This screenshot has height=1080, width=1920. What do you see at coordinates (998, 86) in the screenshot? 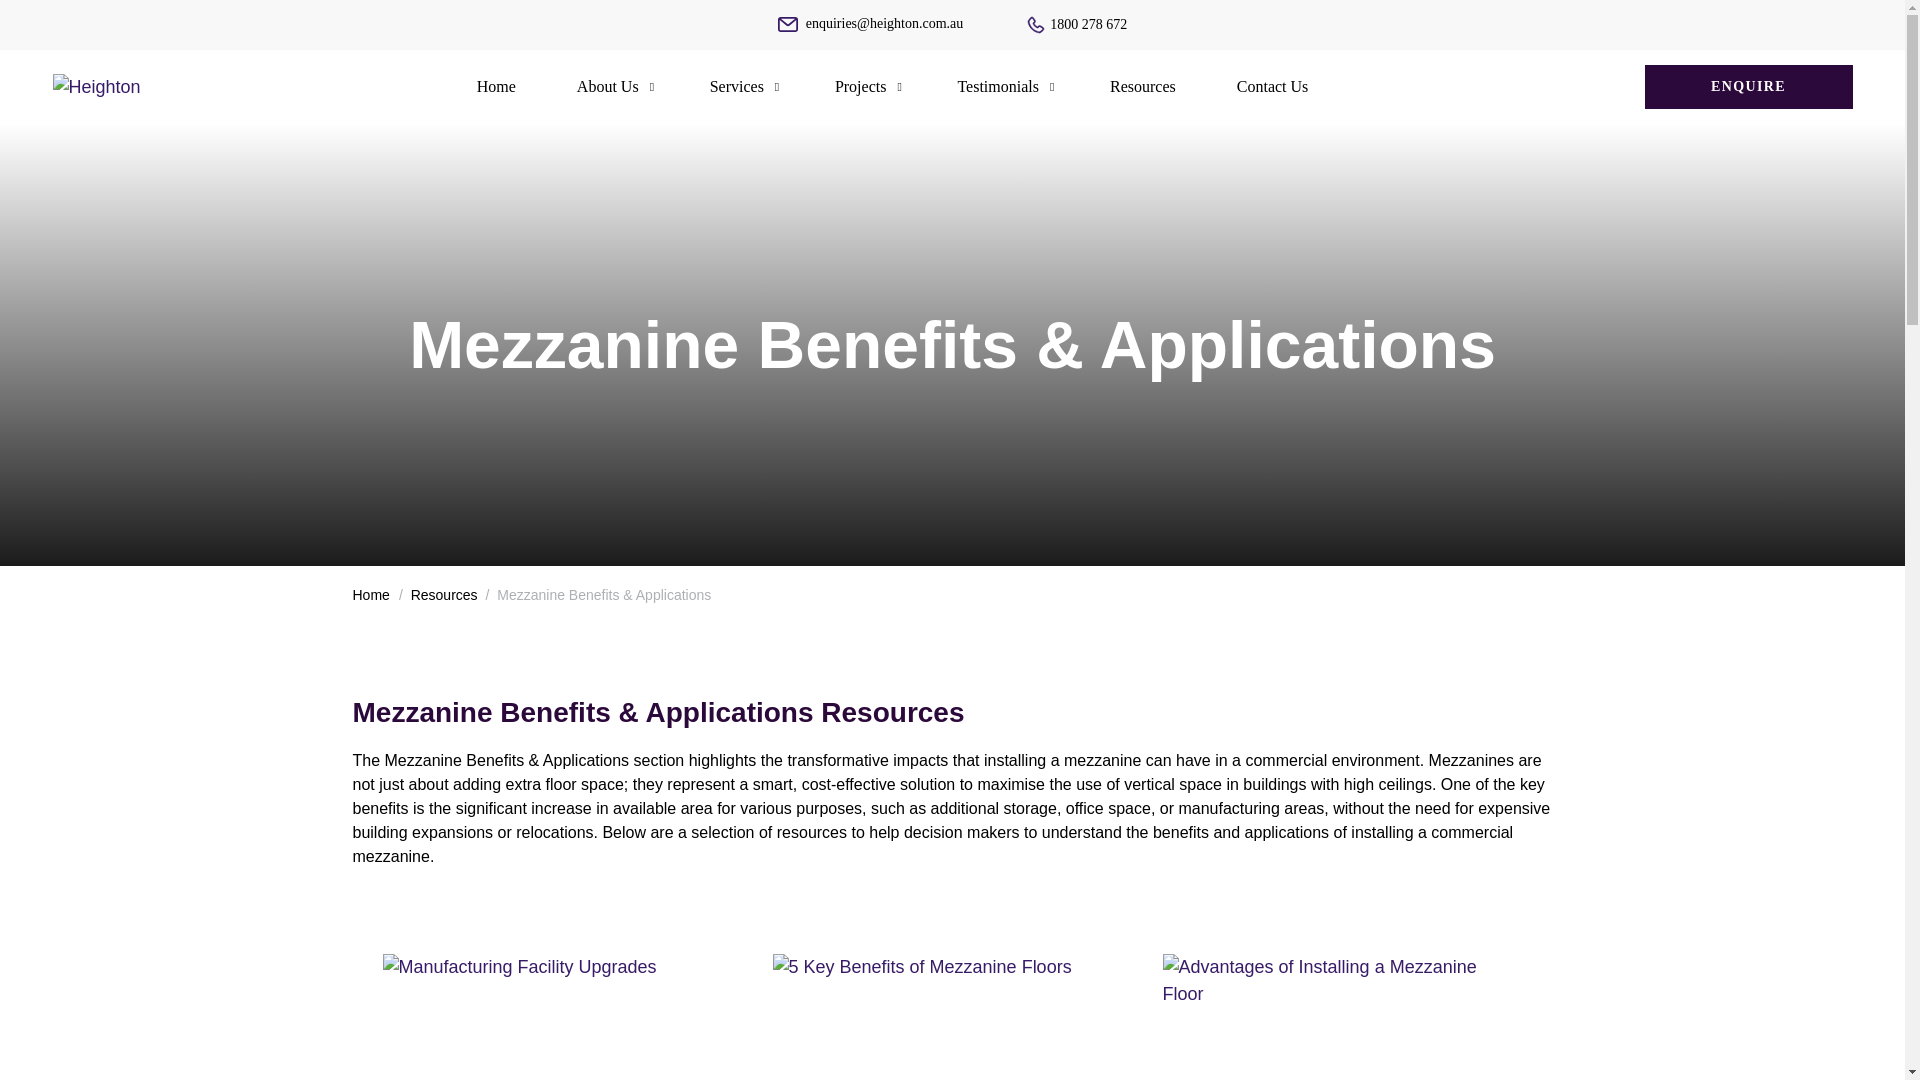
I see `Testimonials` at bounding box center [998, 86].